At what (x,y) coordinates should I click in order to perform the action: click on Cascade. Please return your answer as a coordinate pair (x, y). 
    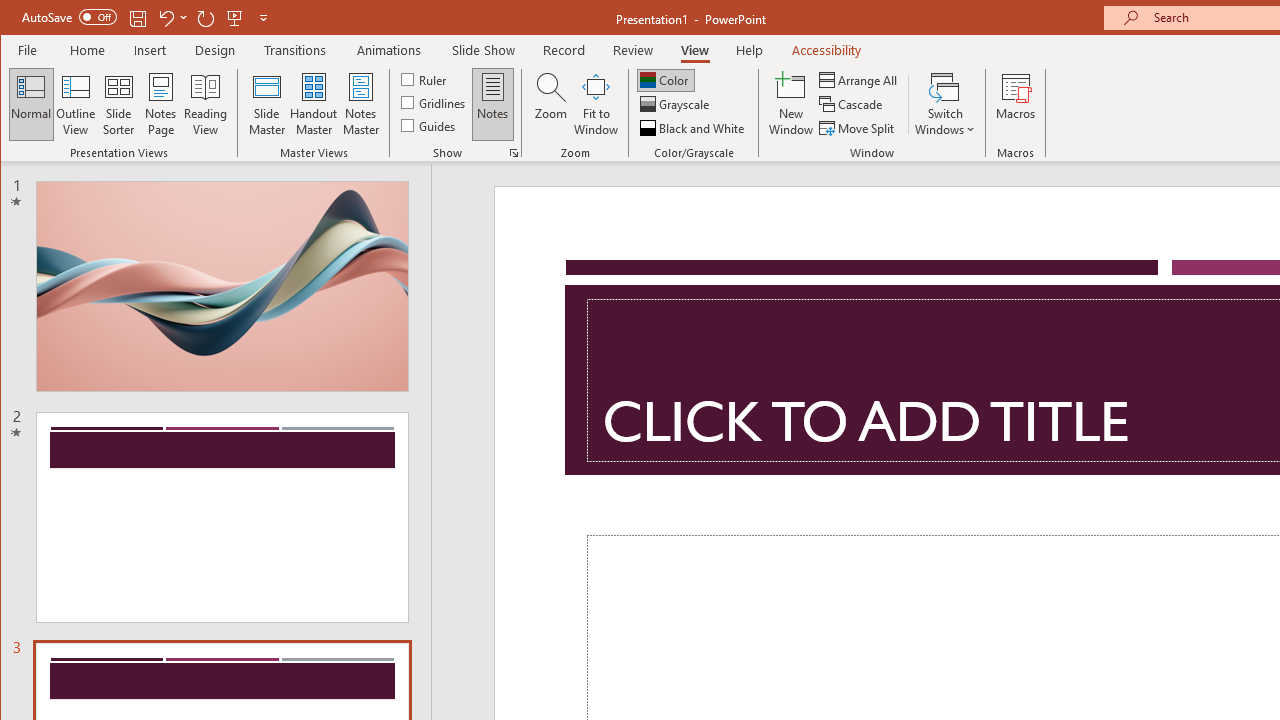
    Looking at the image, I should click on (852, 104).